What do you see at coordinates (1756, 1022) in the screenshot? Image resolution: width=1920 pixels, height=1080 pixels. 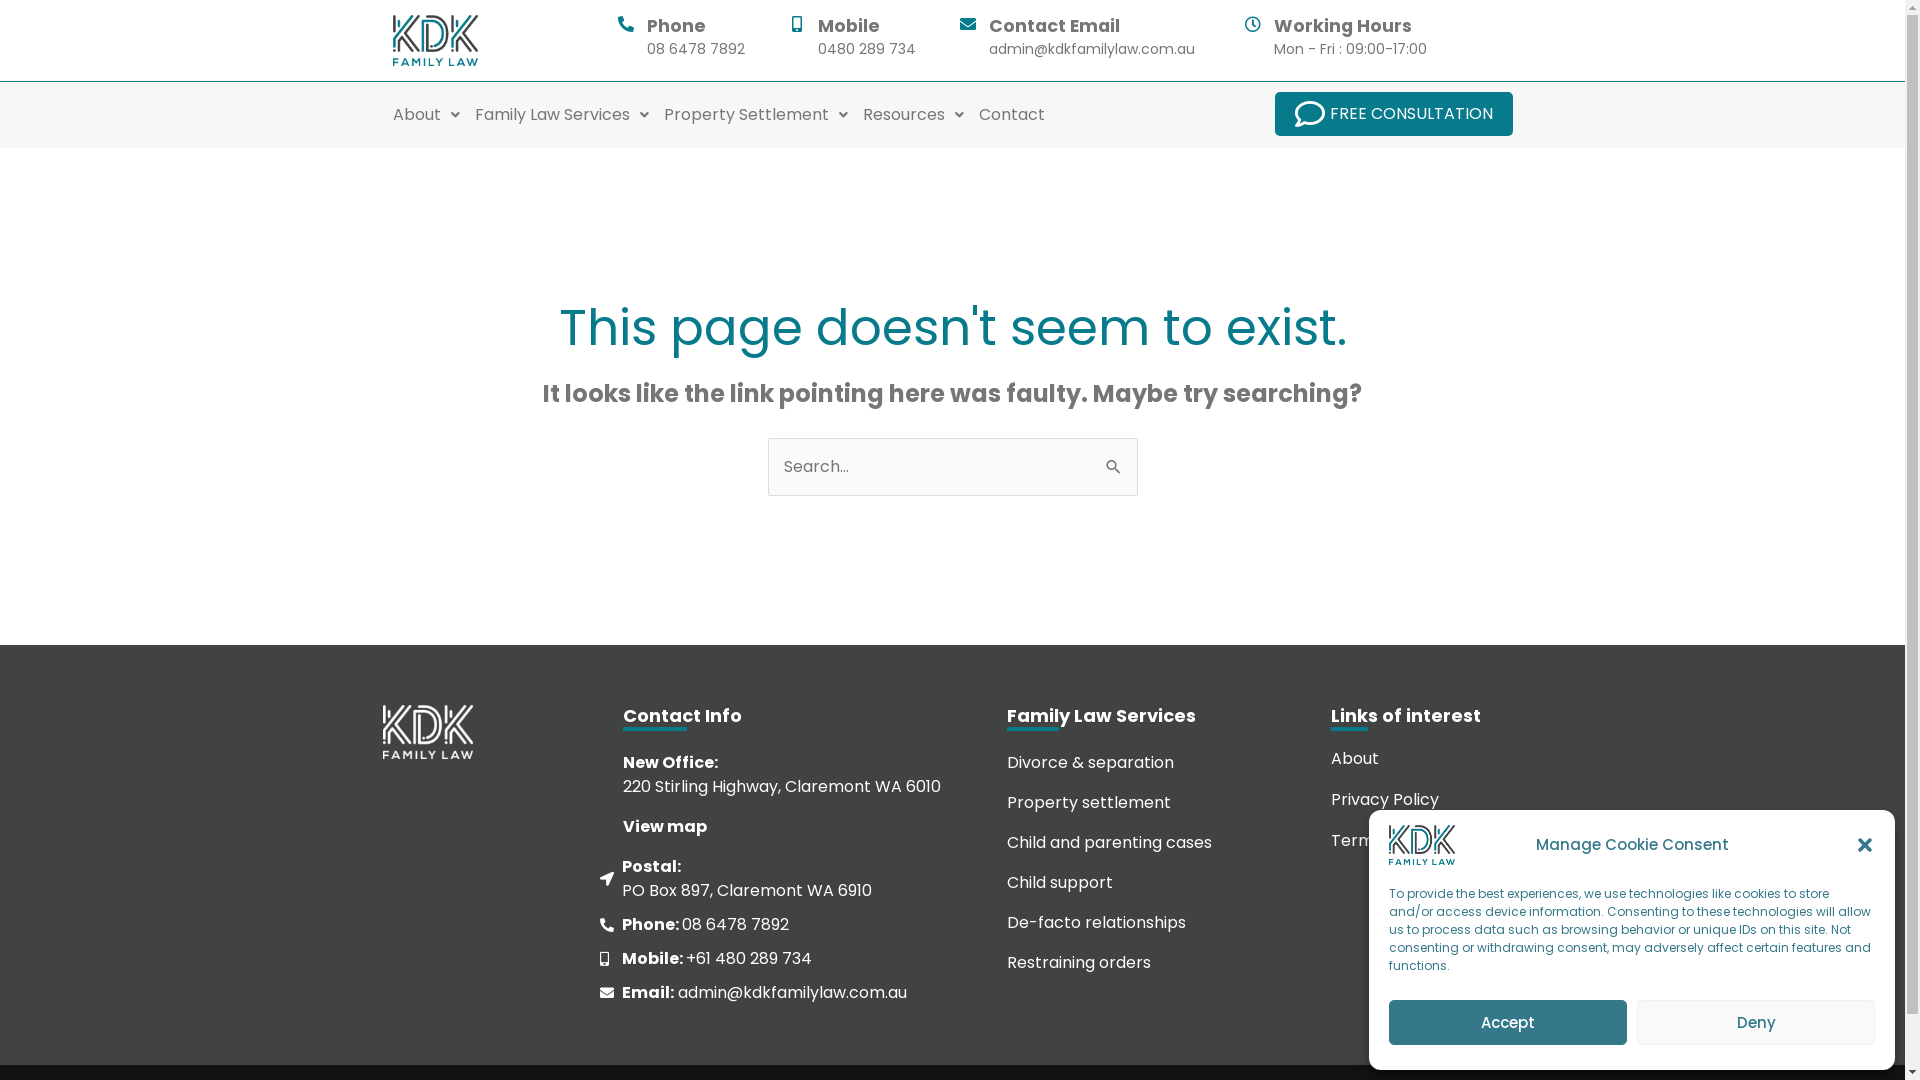 I see `Deny` at bounding box center [1756, 1022].